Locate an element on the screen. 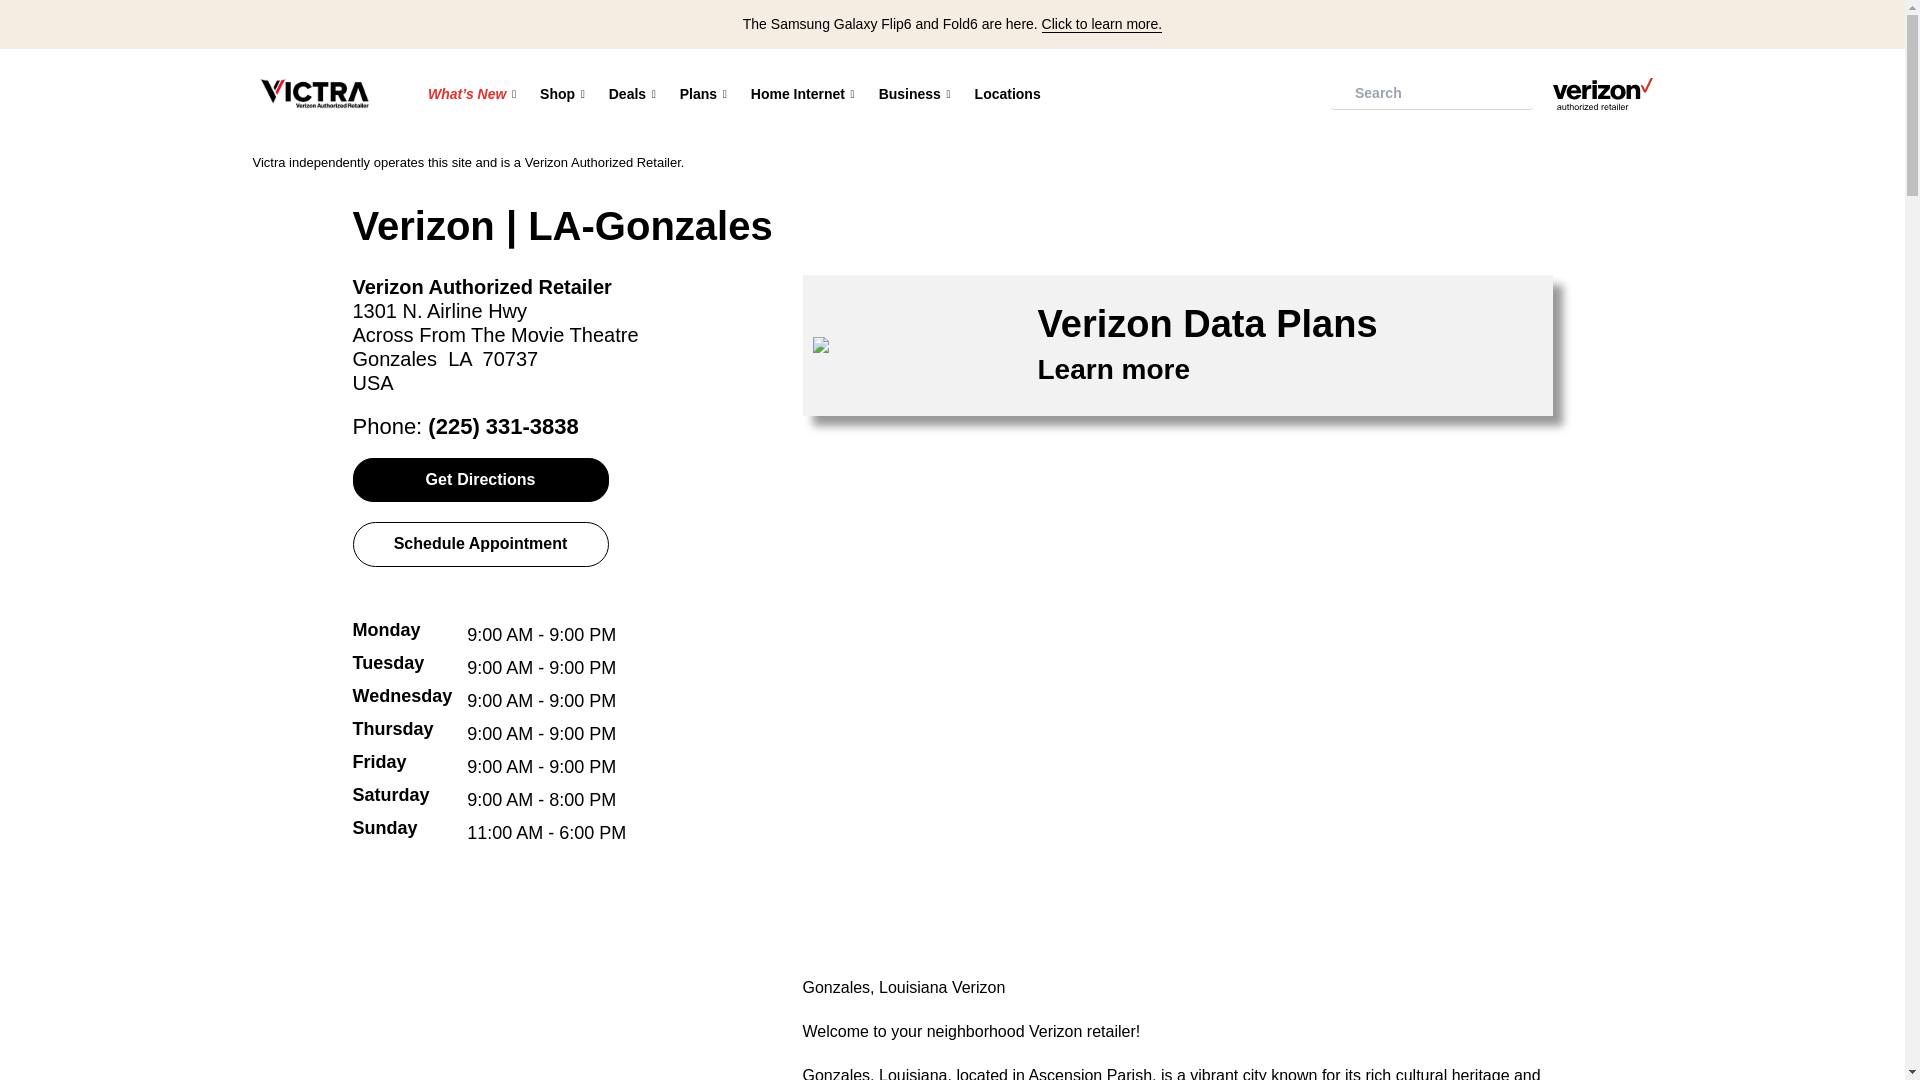 The image size is (1920, 1080). Internet is located at coordinates (1011, 161).